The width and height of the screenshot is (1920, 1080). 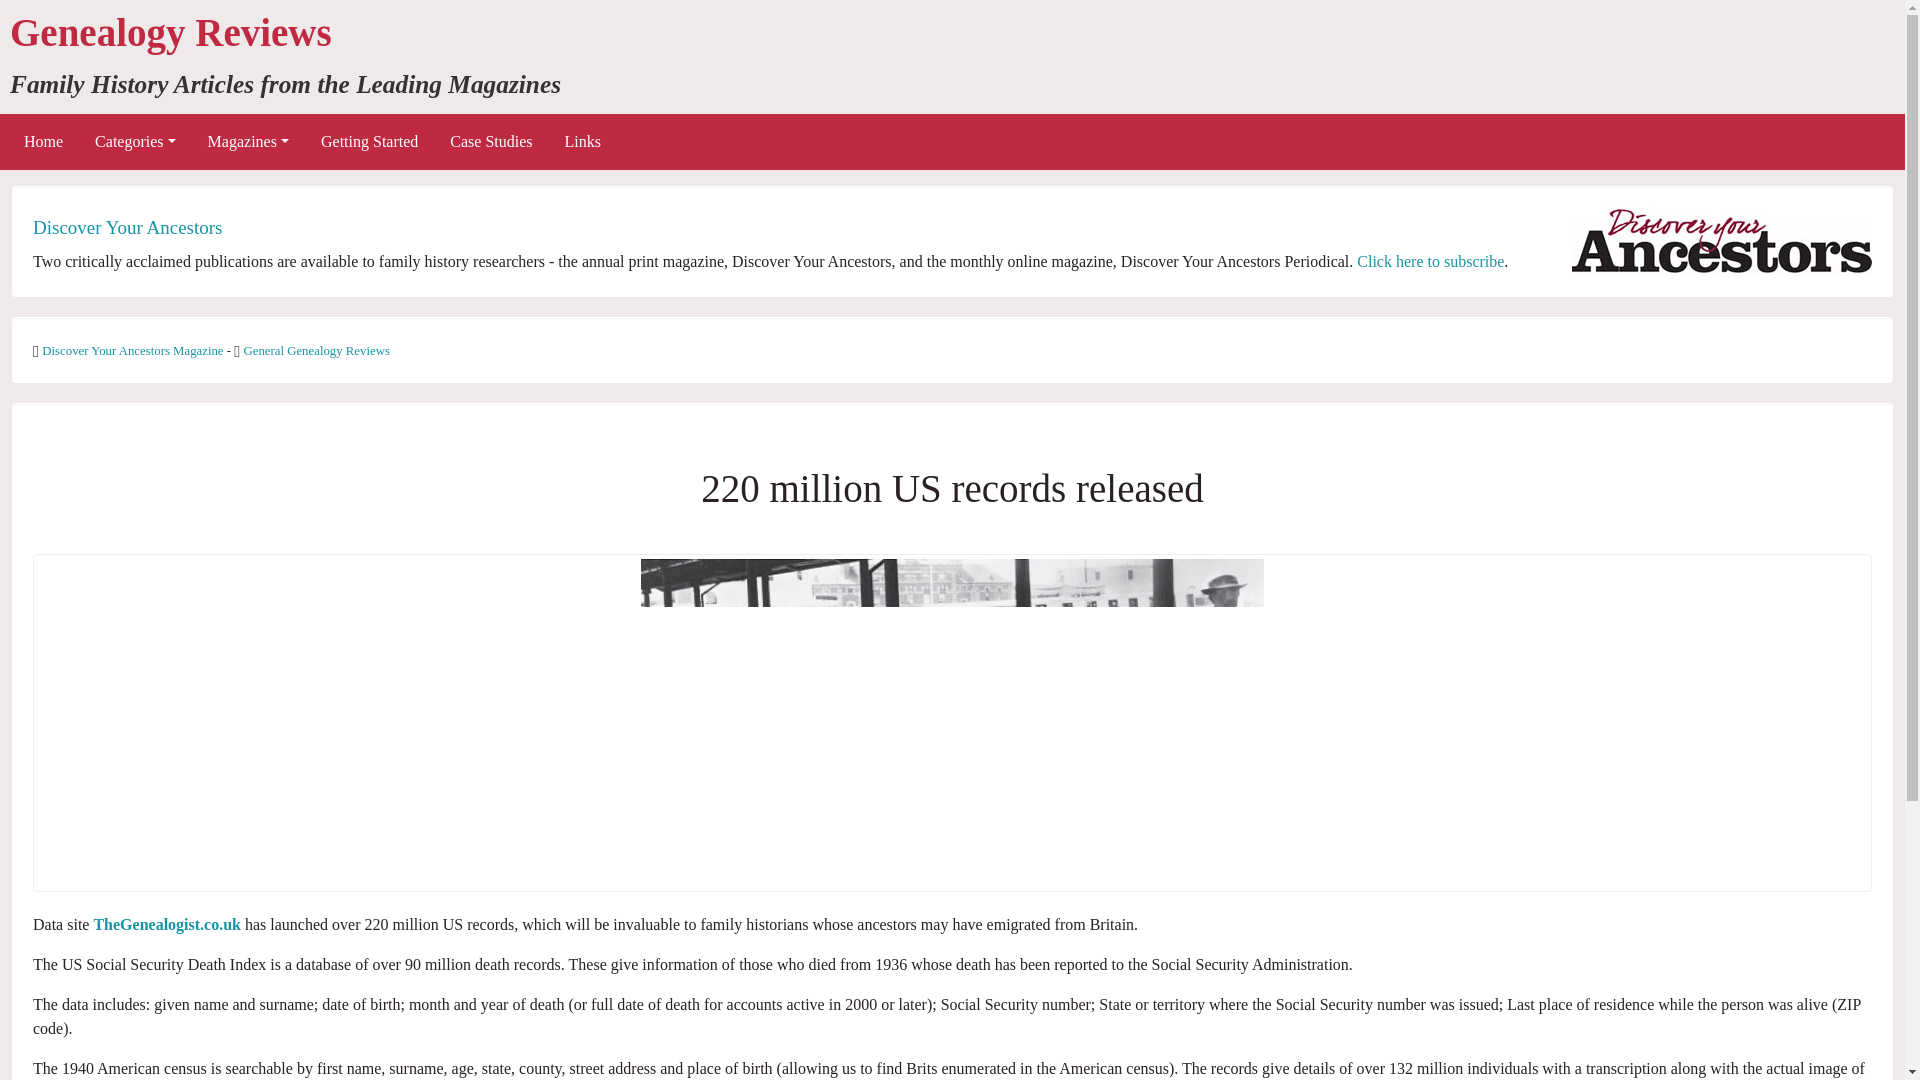 I want to click on Getting Started, so click(x=369, y=142).